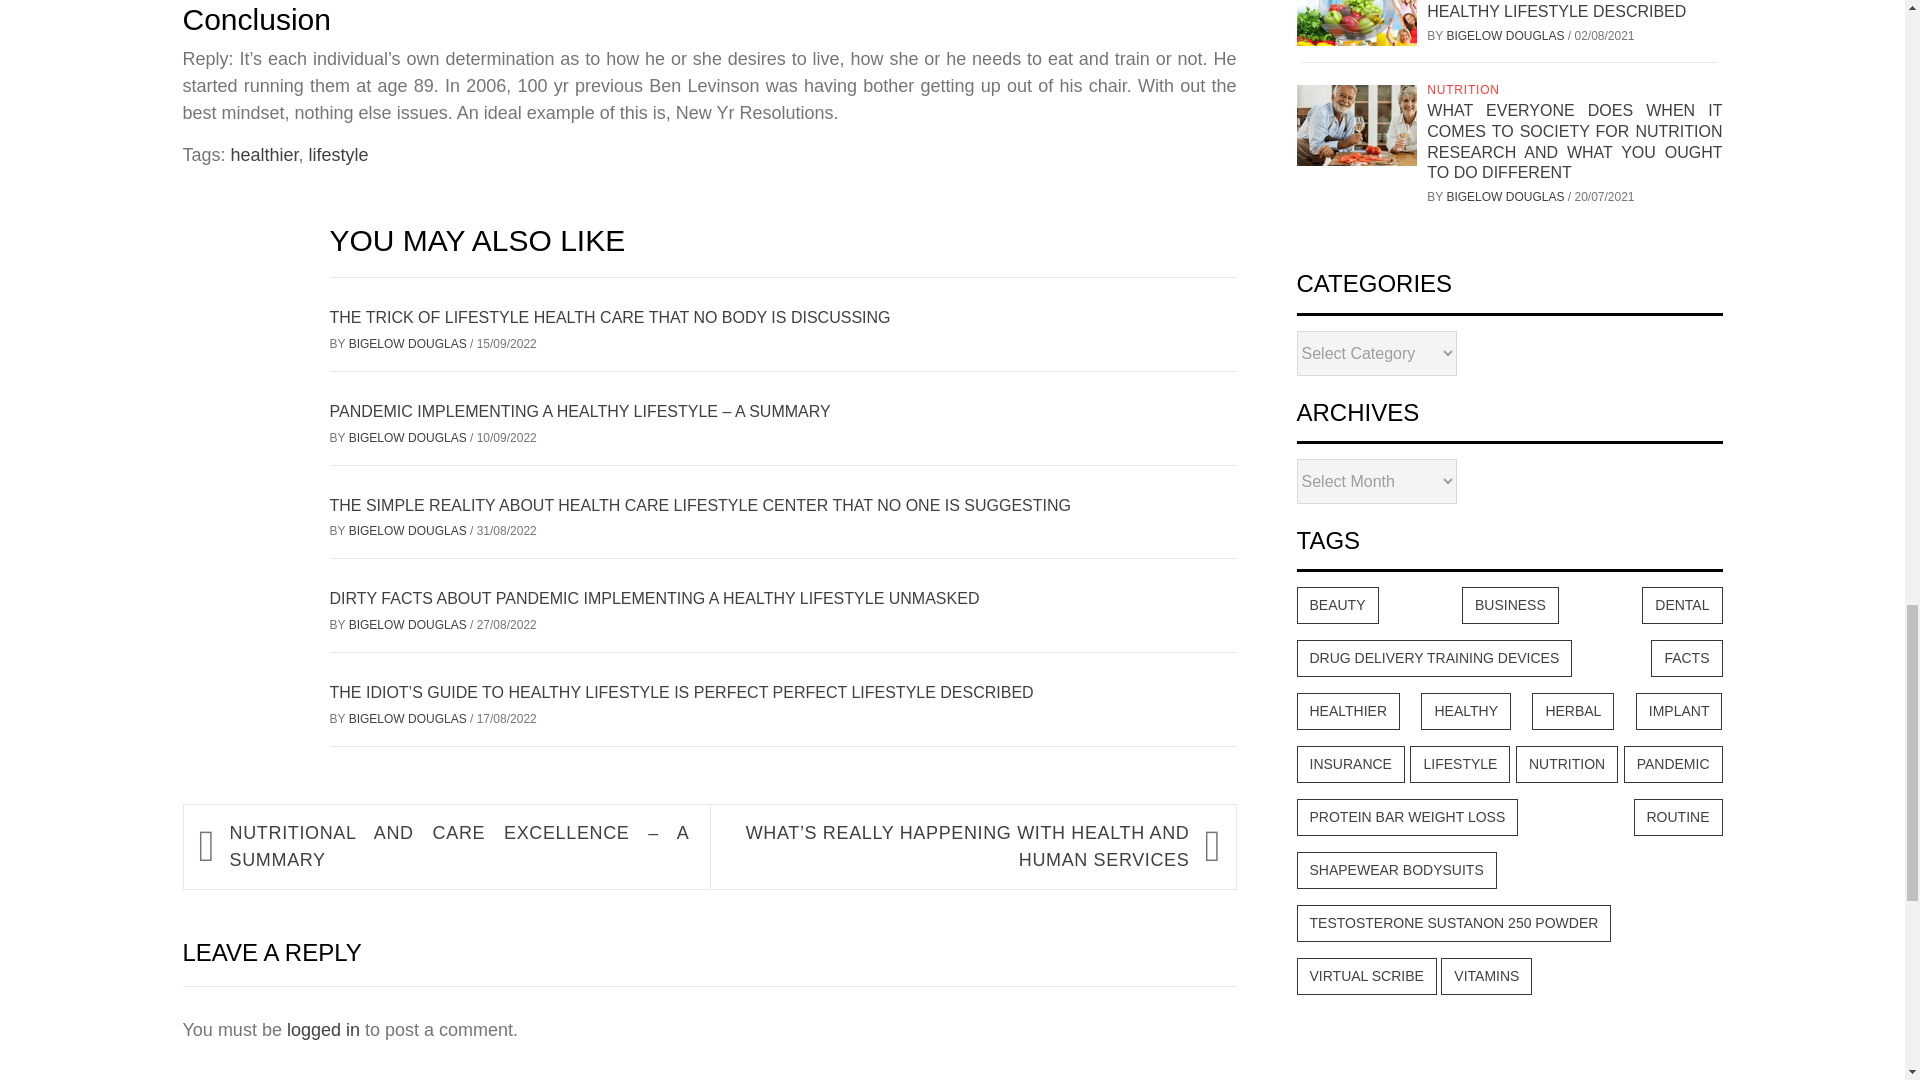  I want to click on BIGELOW DOUGLAS, so click(410, 718).